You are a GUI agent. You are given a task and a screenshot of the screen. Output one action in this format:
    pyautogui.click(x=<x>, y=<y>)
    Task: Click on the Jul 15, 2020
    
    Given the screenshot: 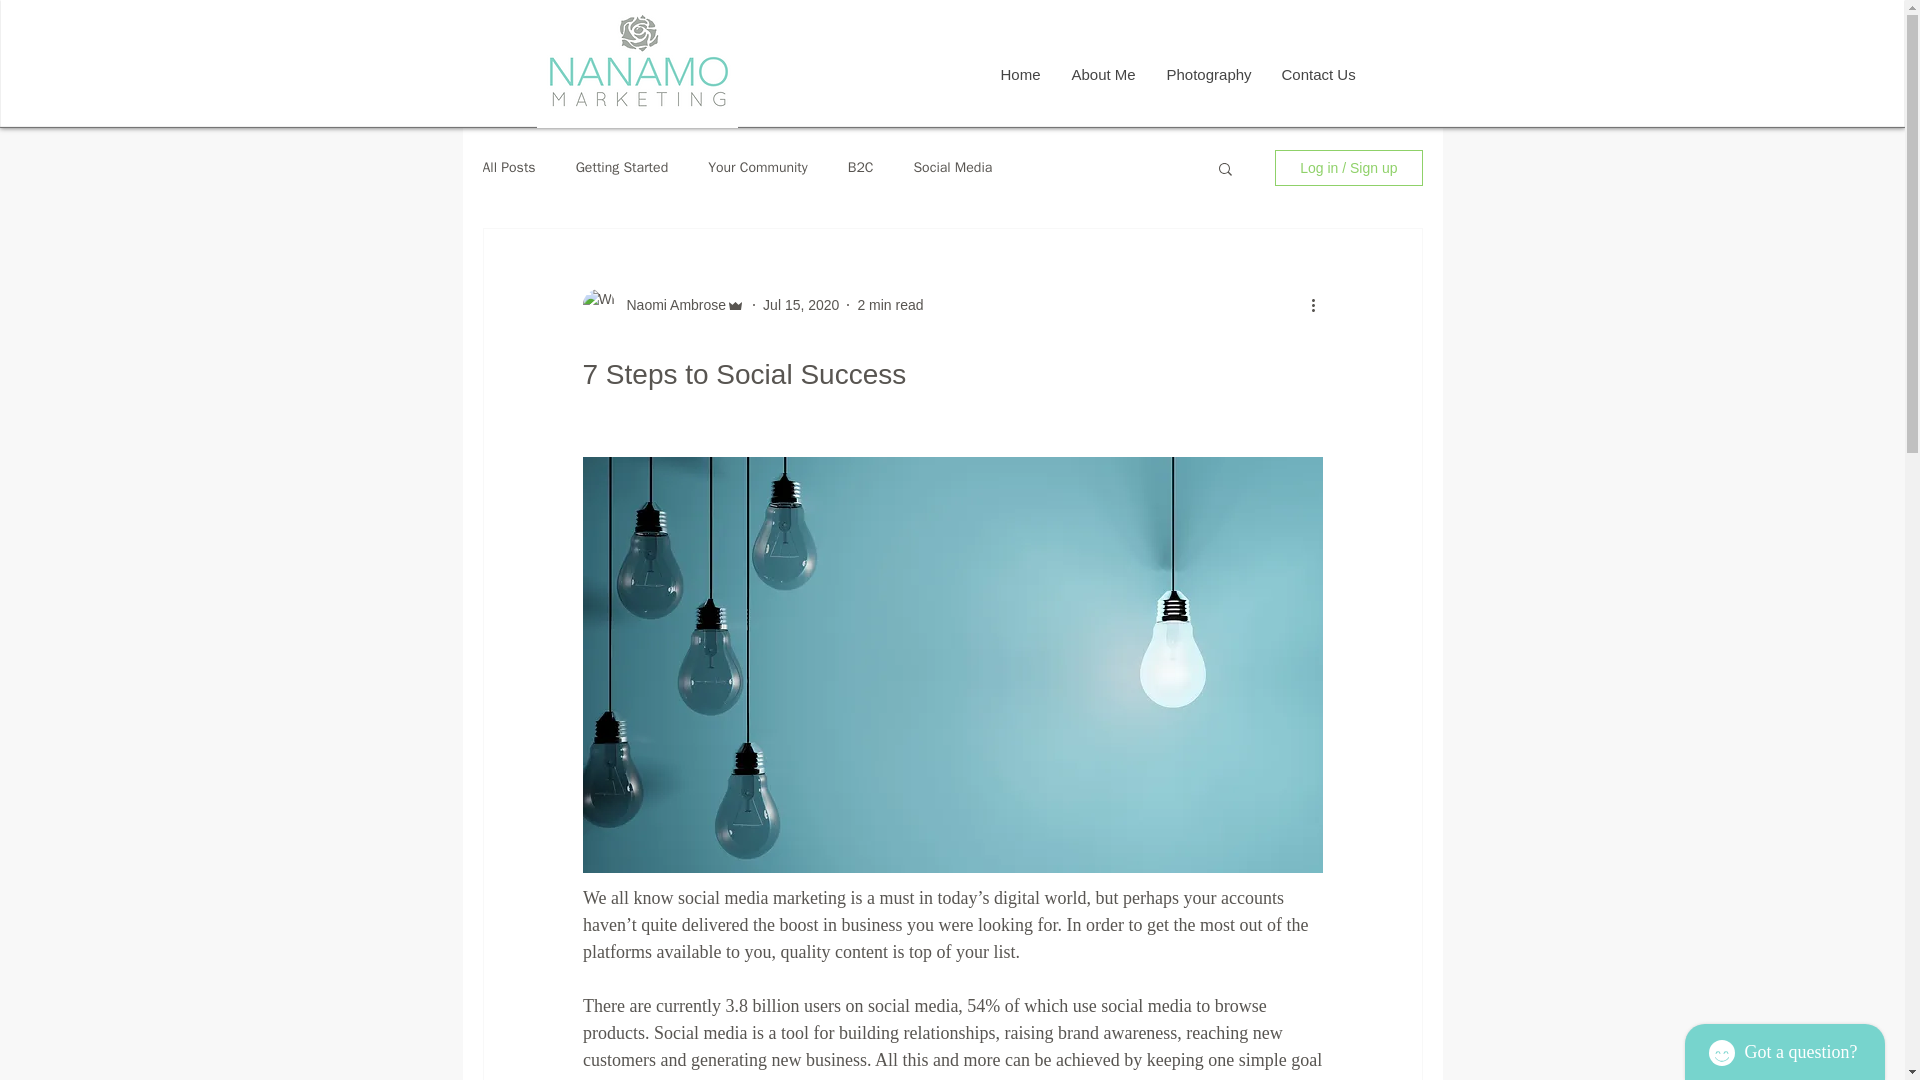 What is the action you would take?
    pyautogui.click(x=800, y=304)
    